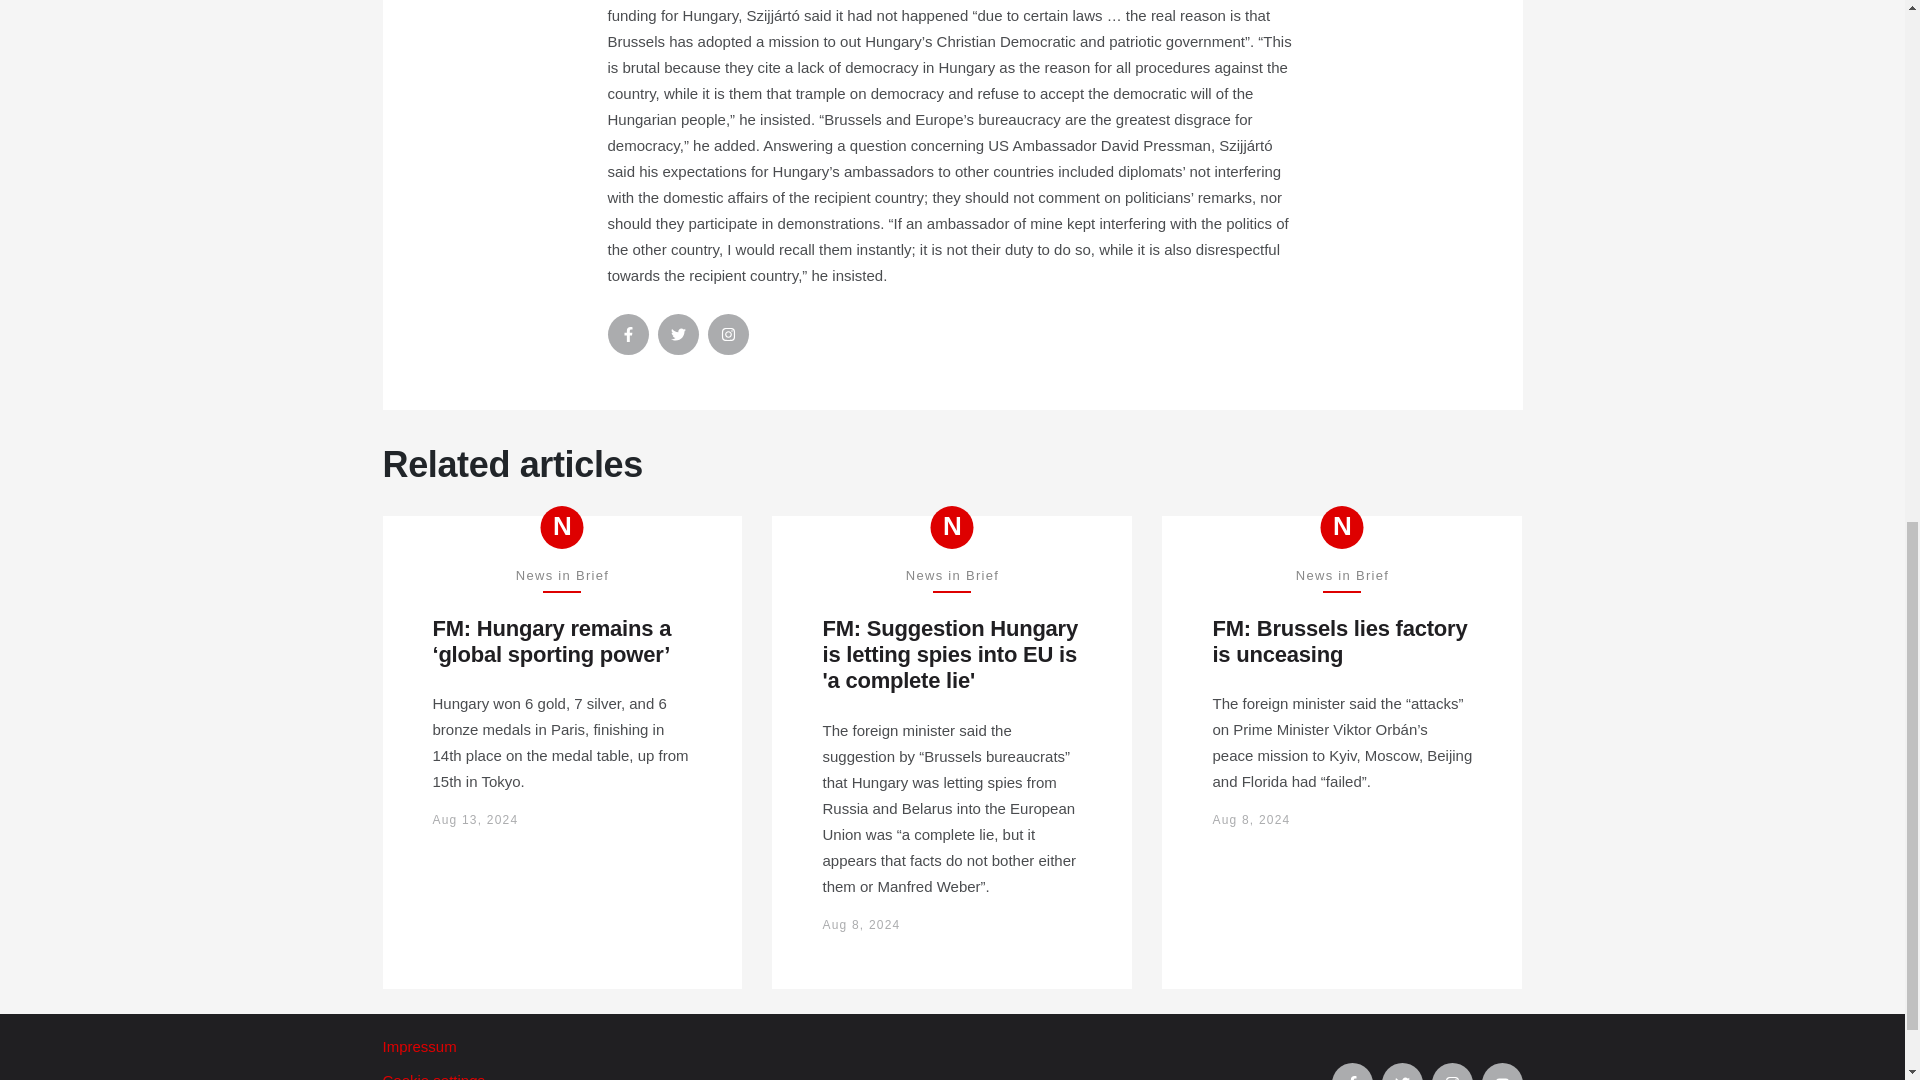  I want to click on FM: Brussels lies factory is unceasing, so click(1342, 642).